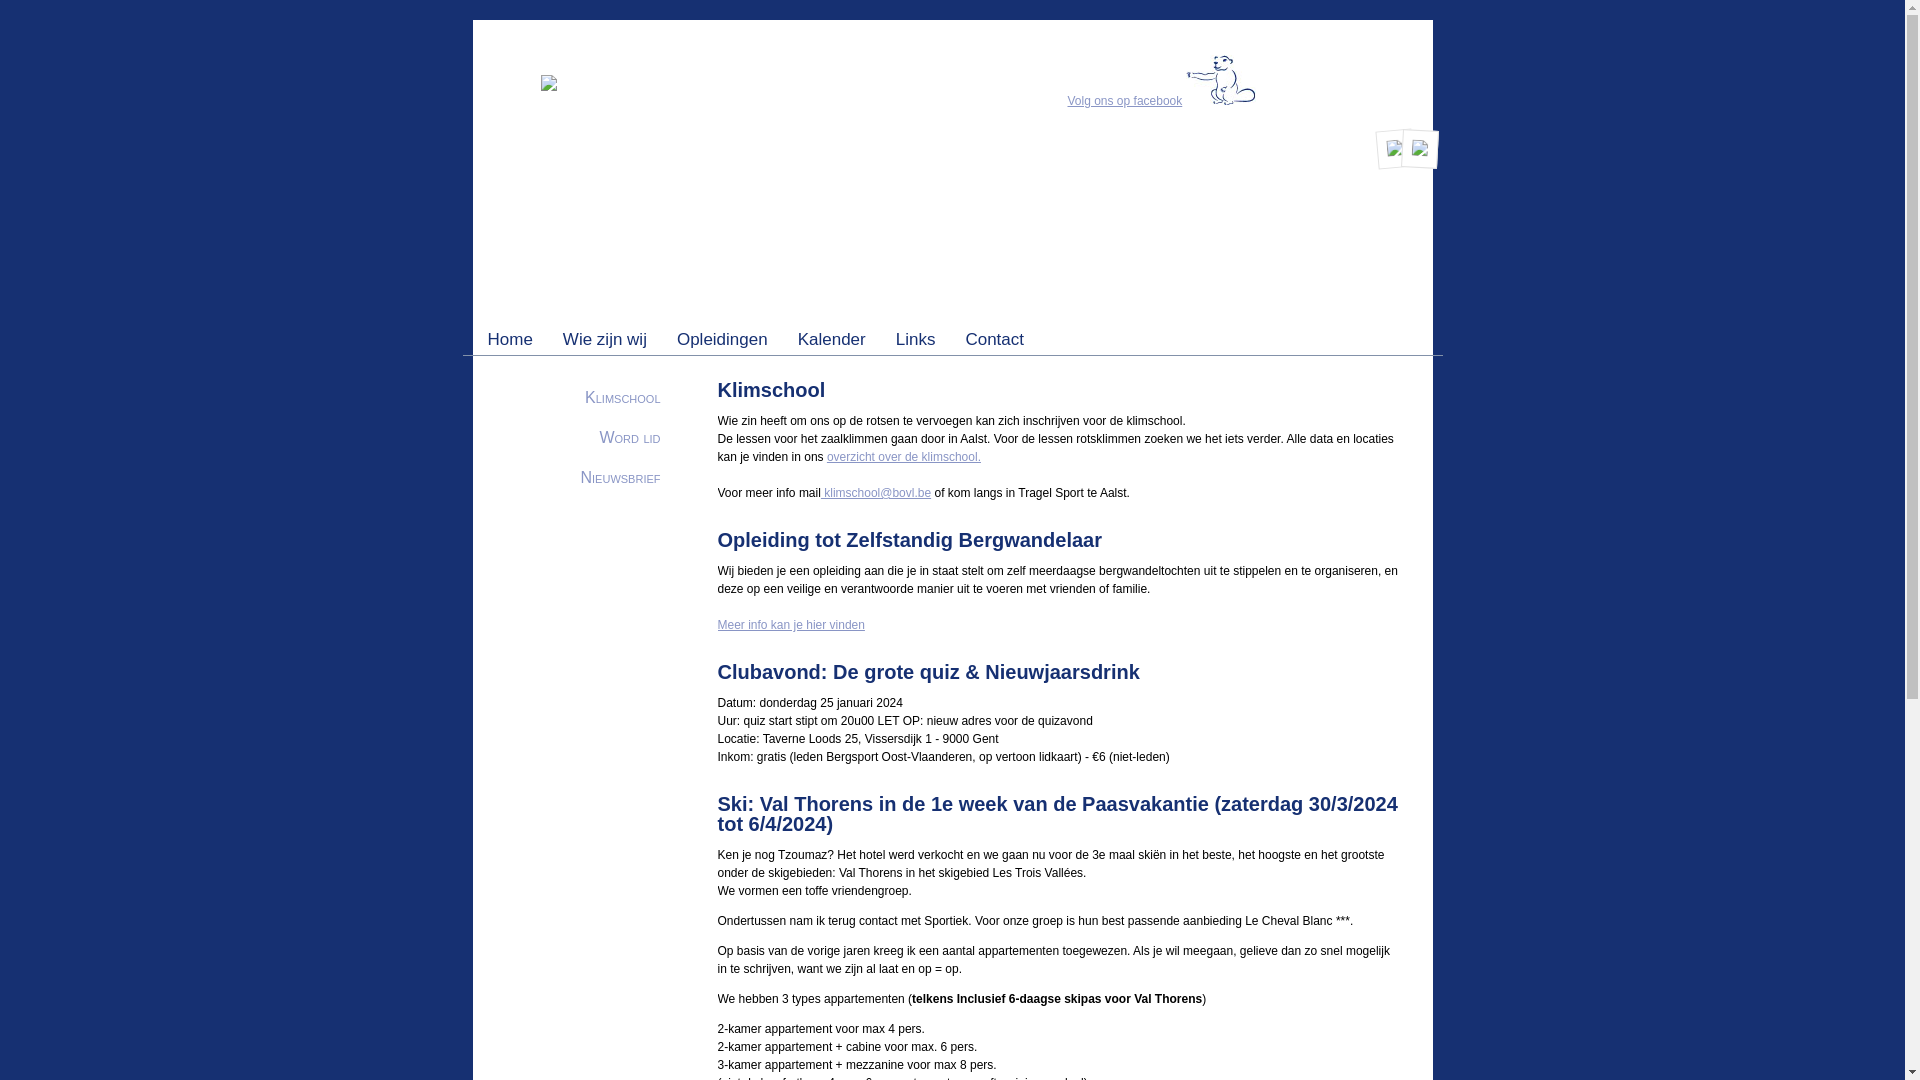 The image size is (1920, 1080). What do you see at coordinates (630, 438) in the screenshot?
I see `Word lid` at bounding box center [630, 438].